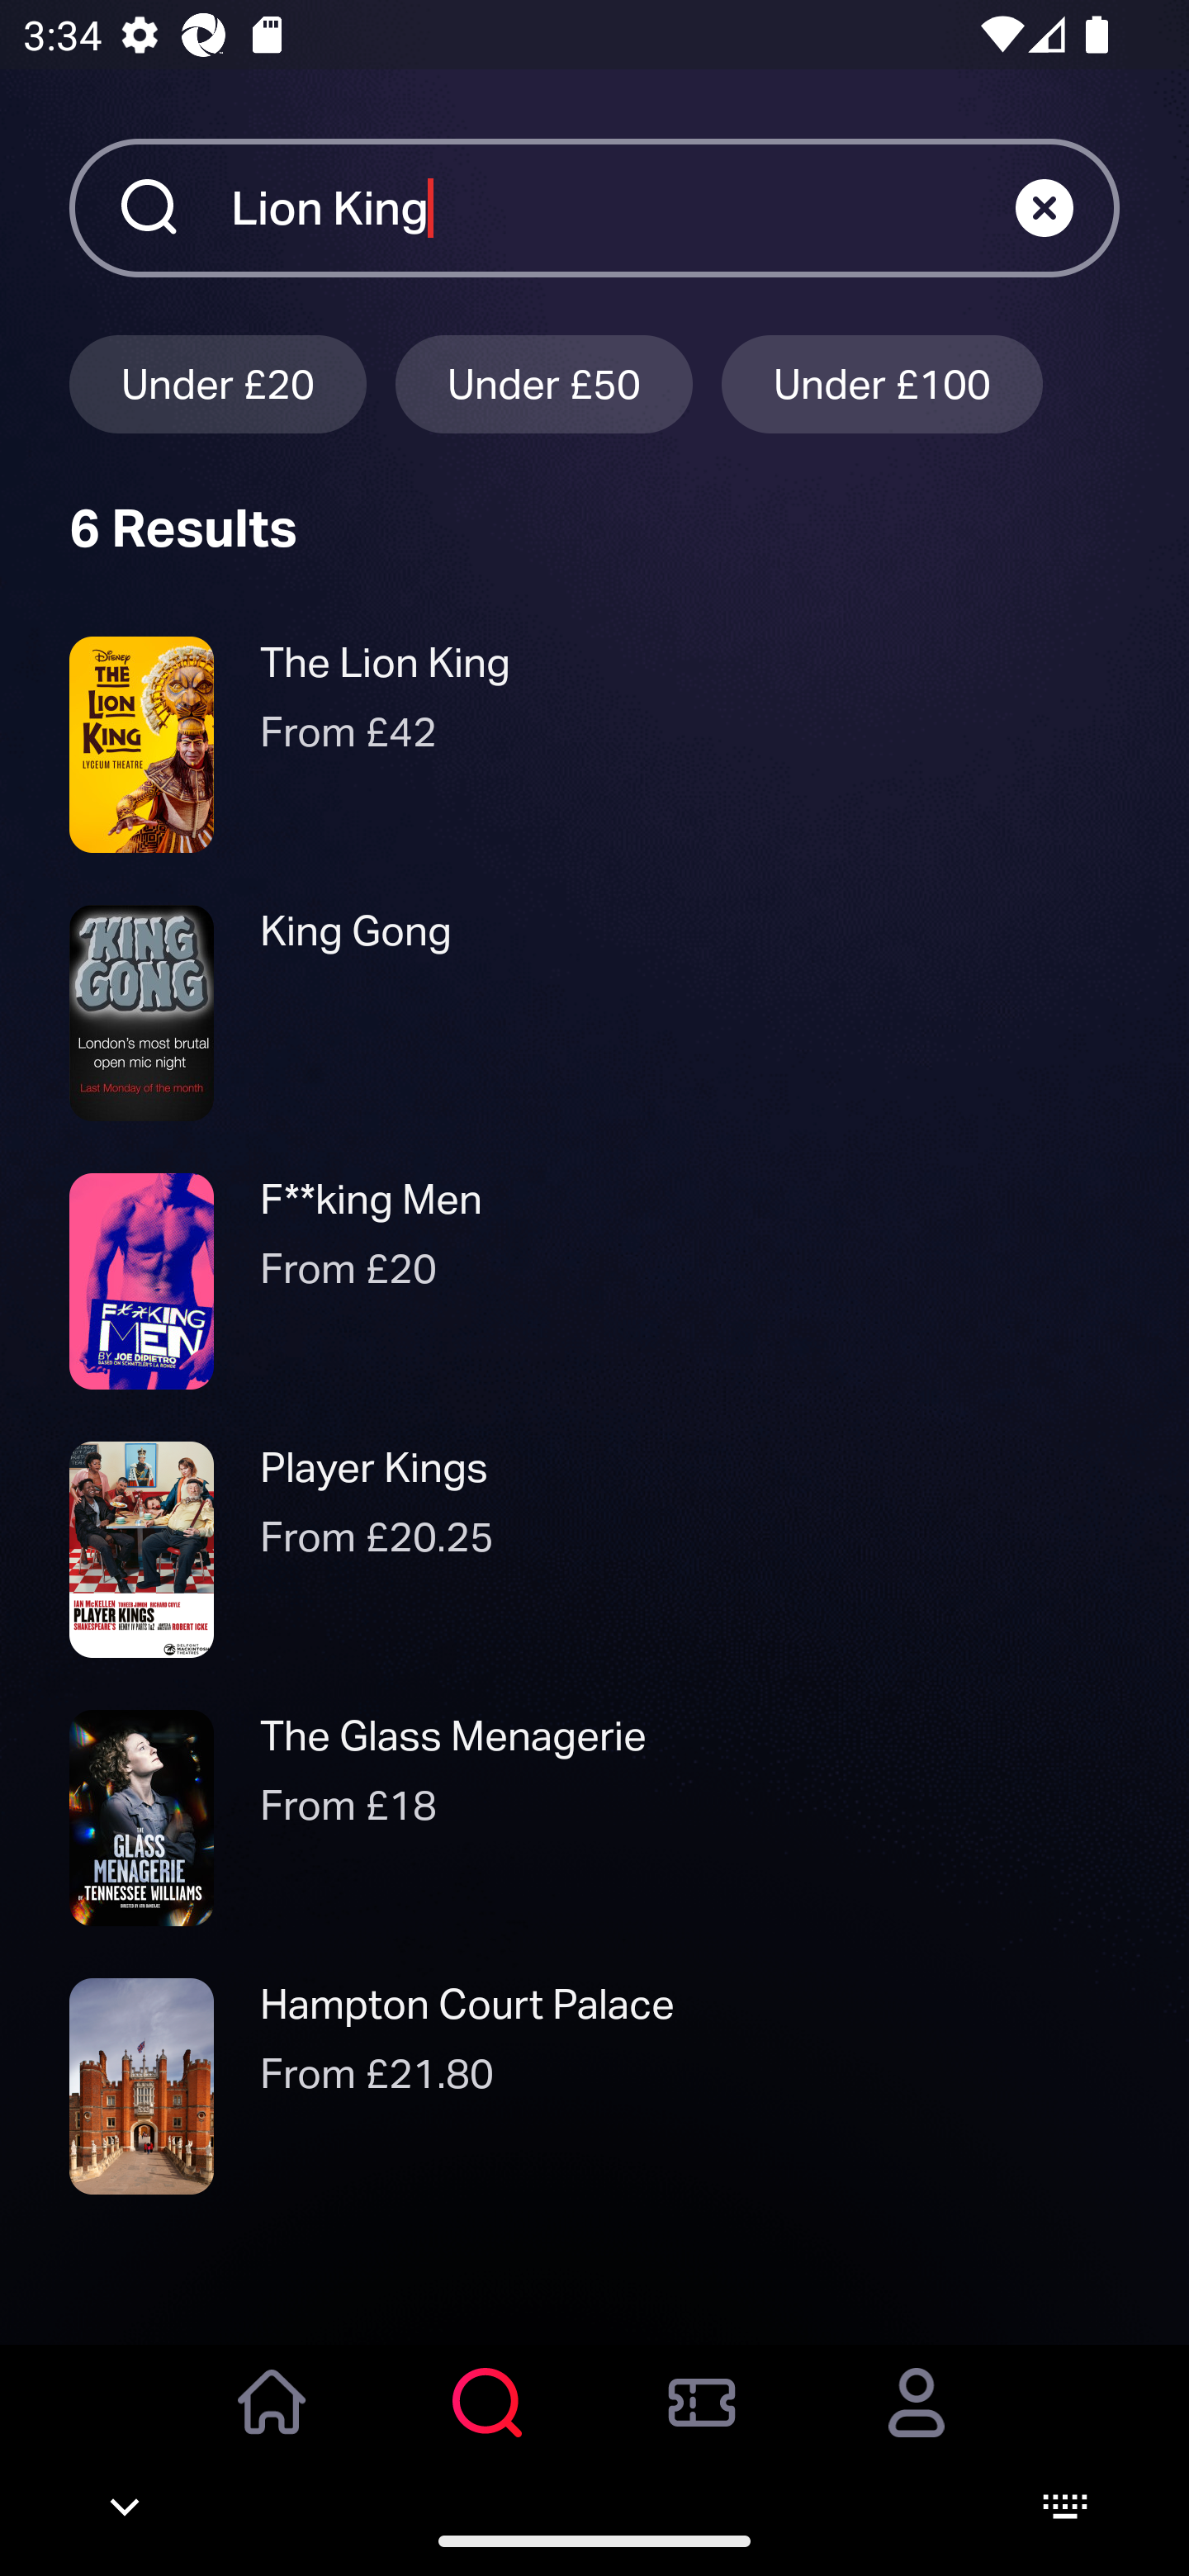  Describe the element at coordinates (917, 2425) in the screenshot. I see `Account` at that location.